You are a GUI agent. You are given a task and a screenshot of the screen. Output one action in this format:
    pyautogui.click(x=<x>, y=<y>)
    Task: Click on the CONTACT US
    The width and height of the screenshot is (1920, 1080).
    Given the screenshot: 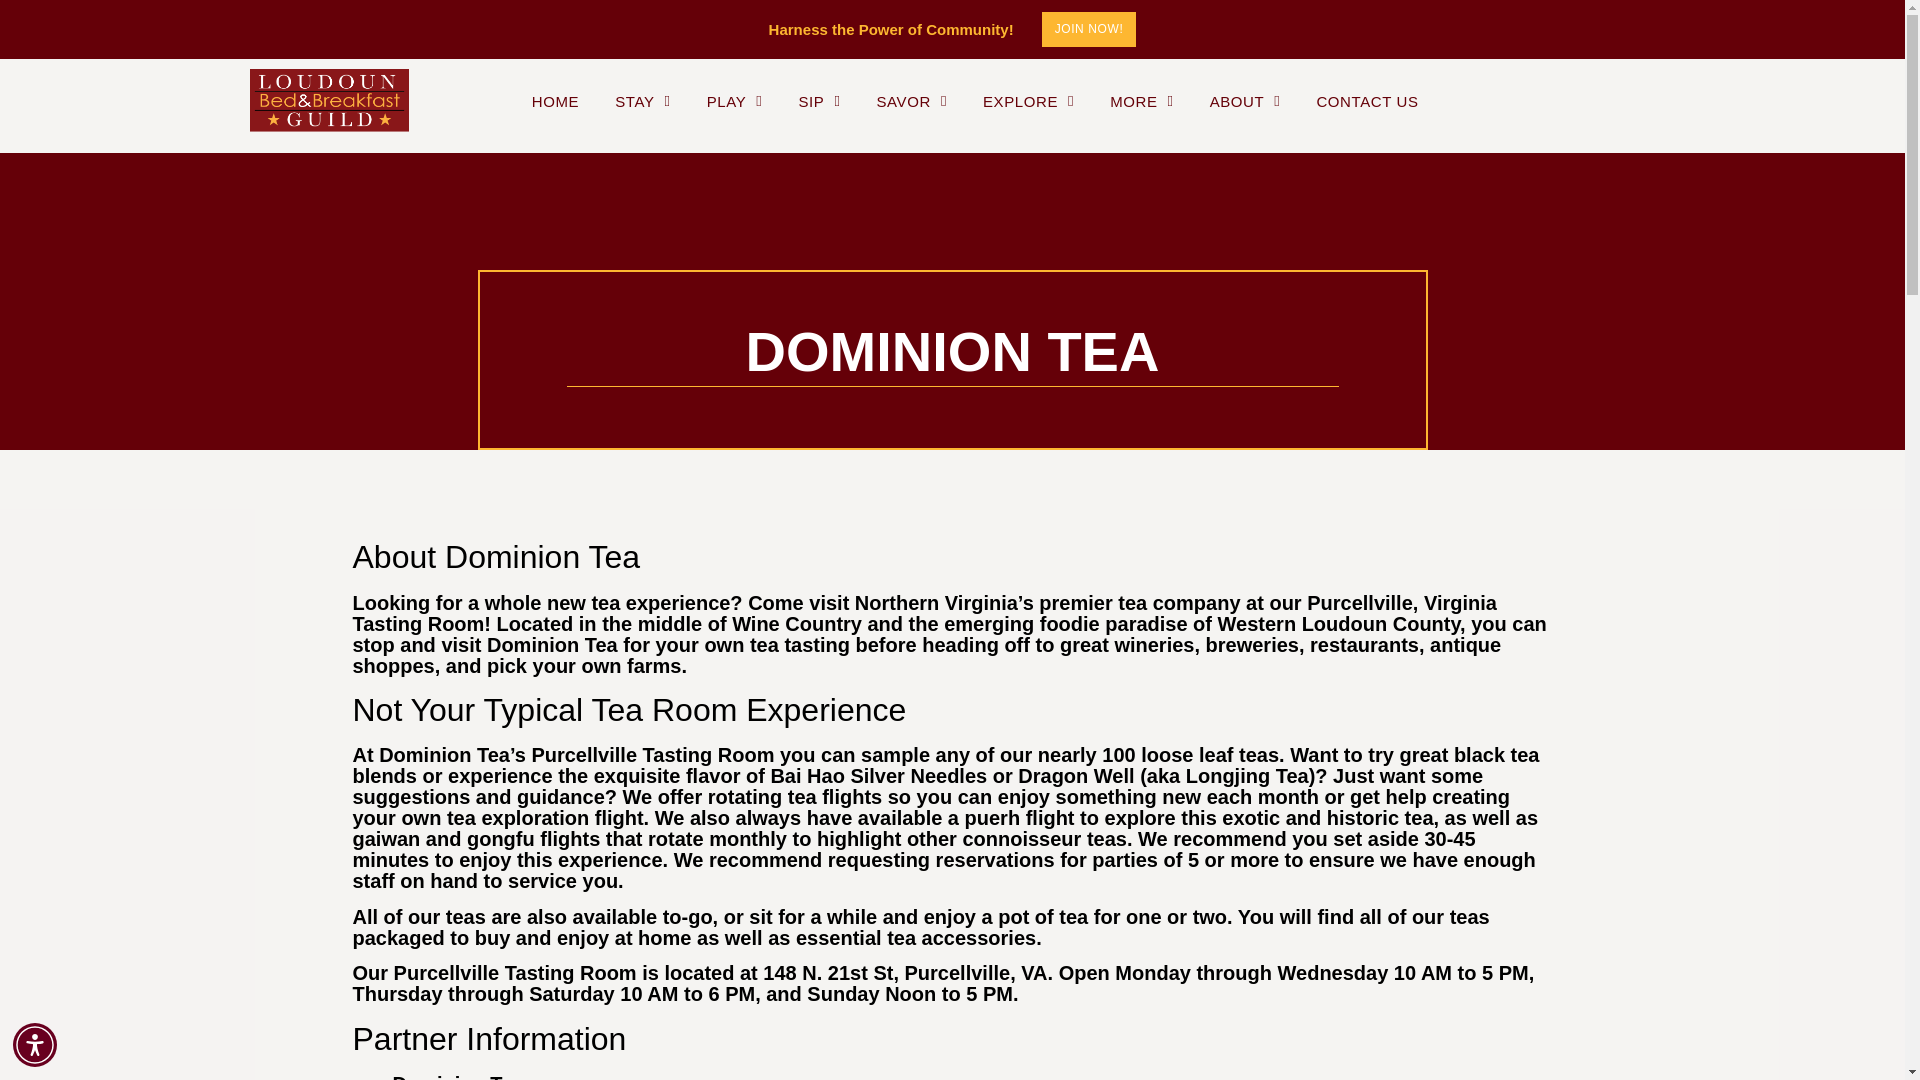 What is the action you would take?
    pyautogui.click(x=1366, y=101)
    